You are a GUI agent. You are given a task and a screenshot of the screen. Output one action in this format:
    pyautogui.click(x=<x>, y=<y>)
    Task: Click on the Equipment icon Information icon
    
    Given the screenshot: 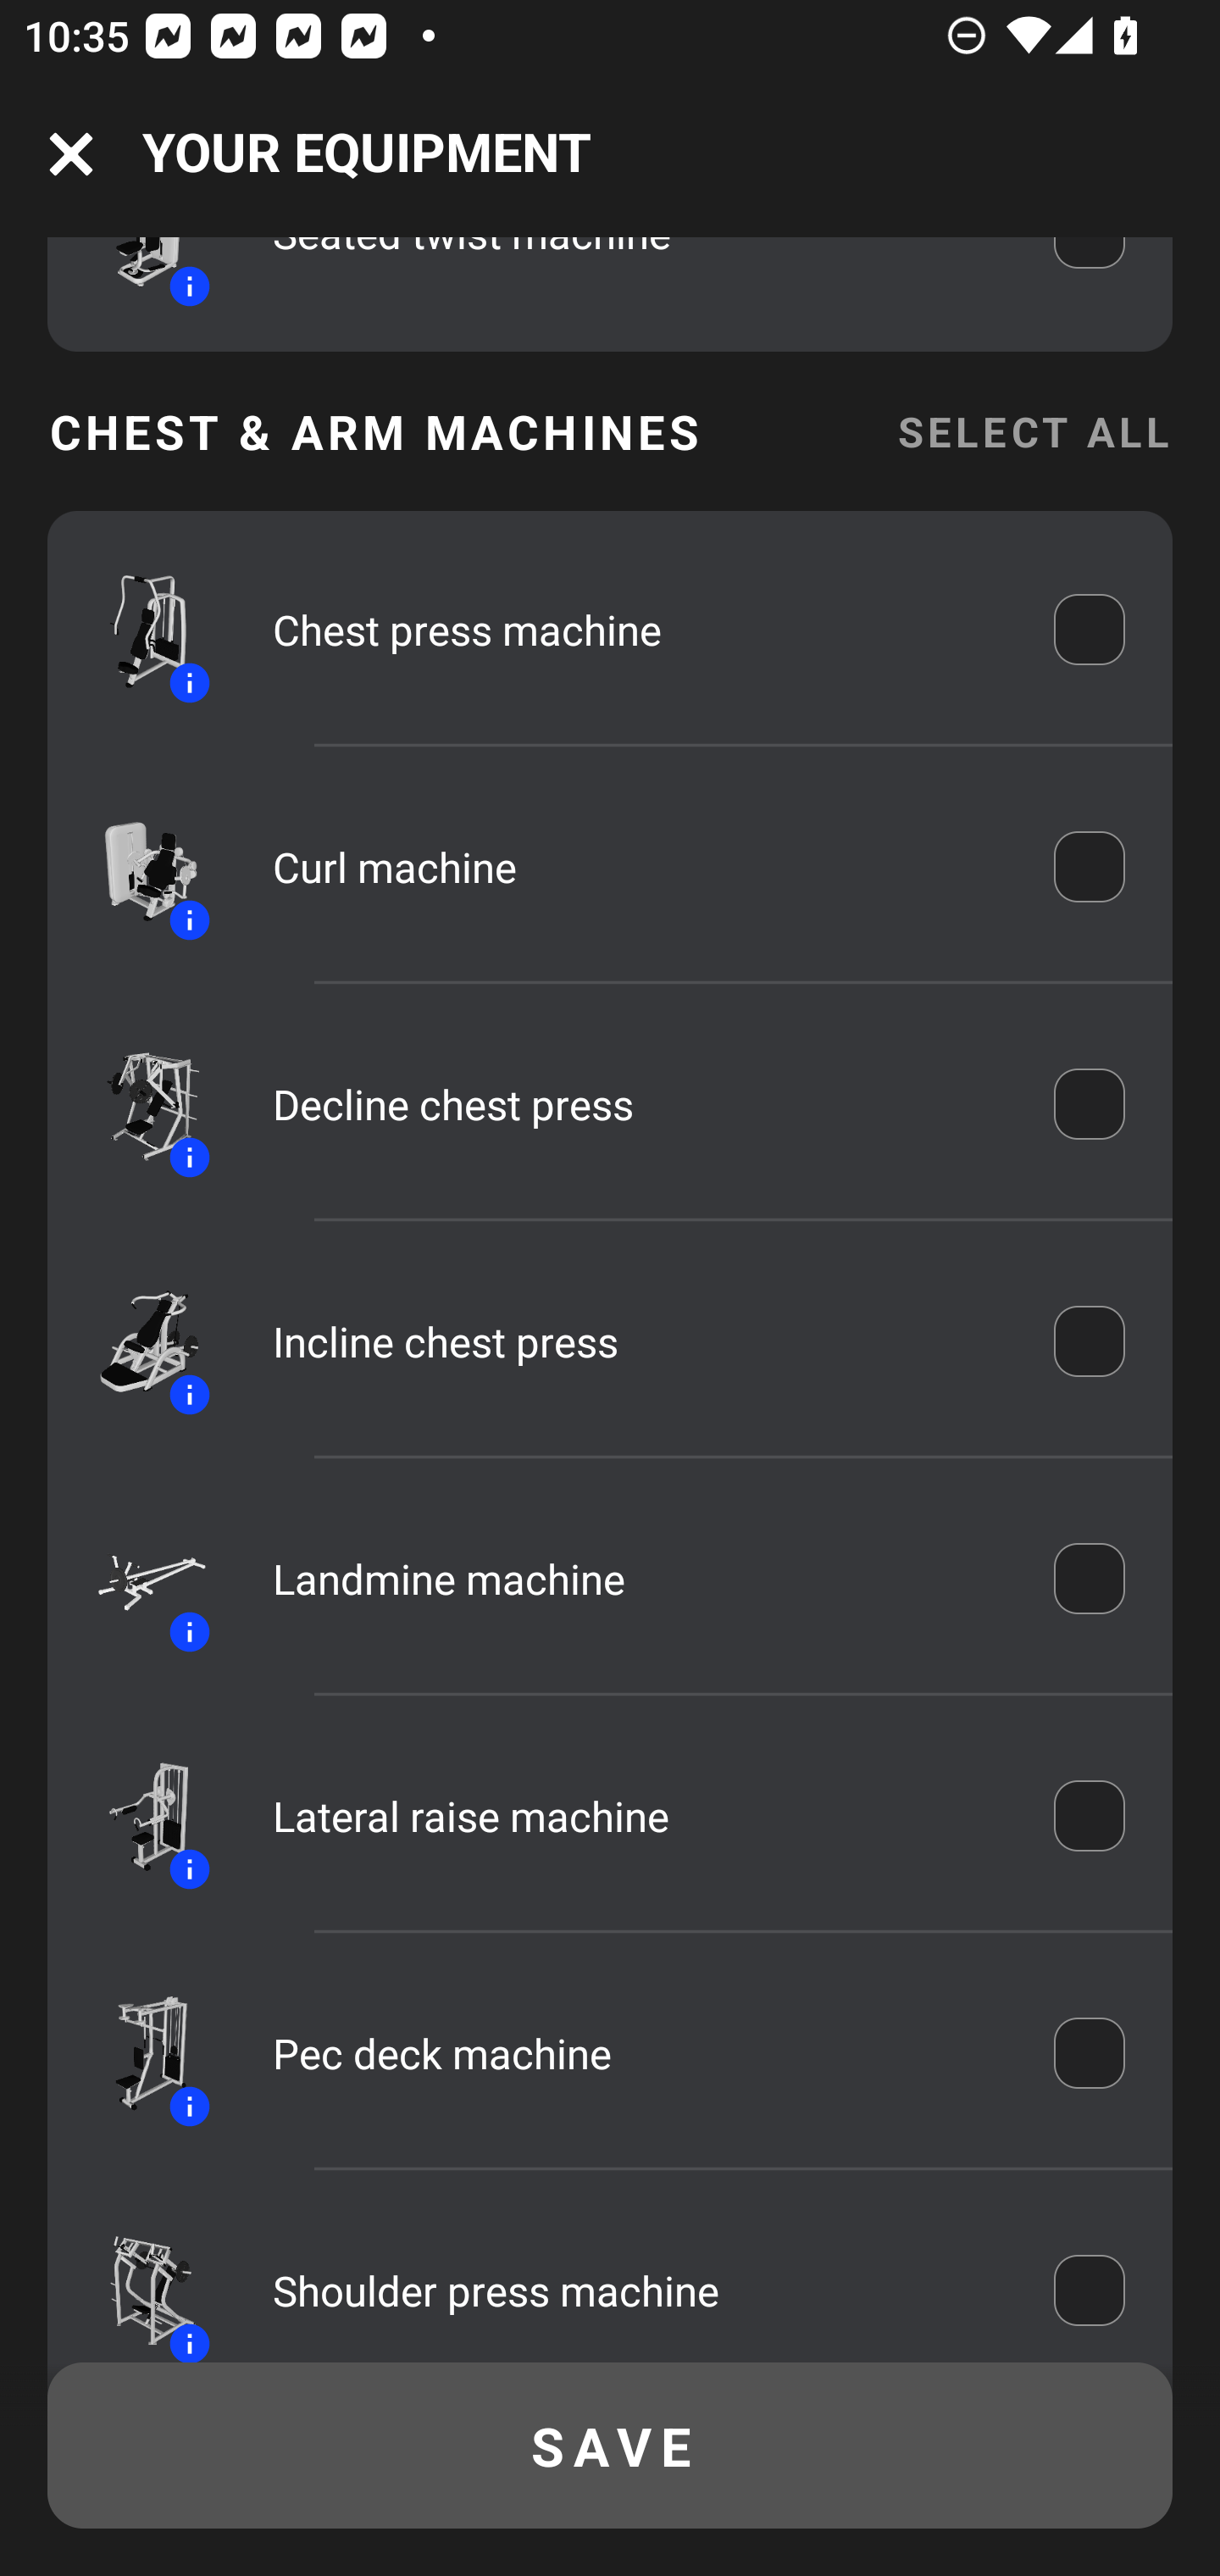 What is the action you would take?
    pyautogui.click(x=136, y=1341)
    